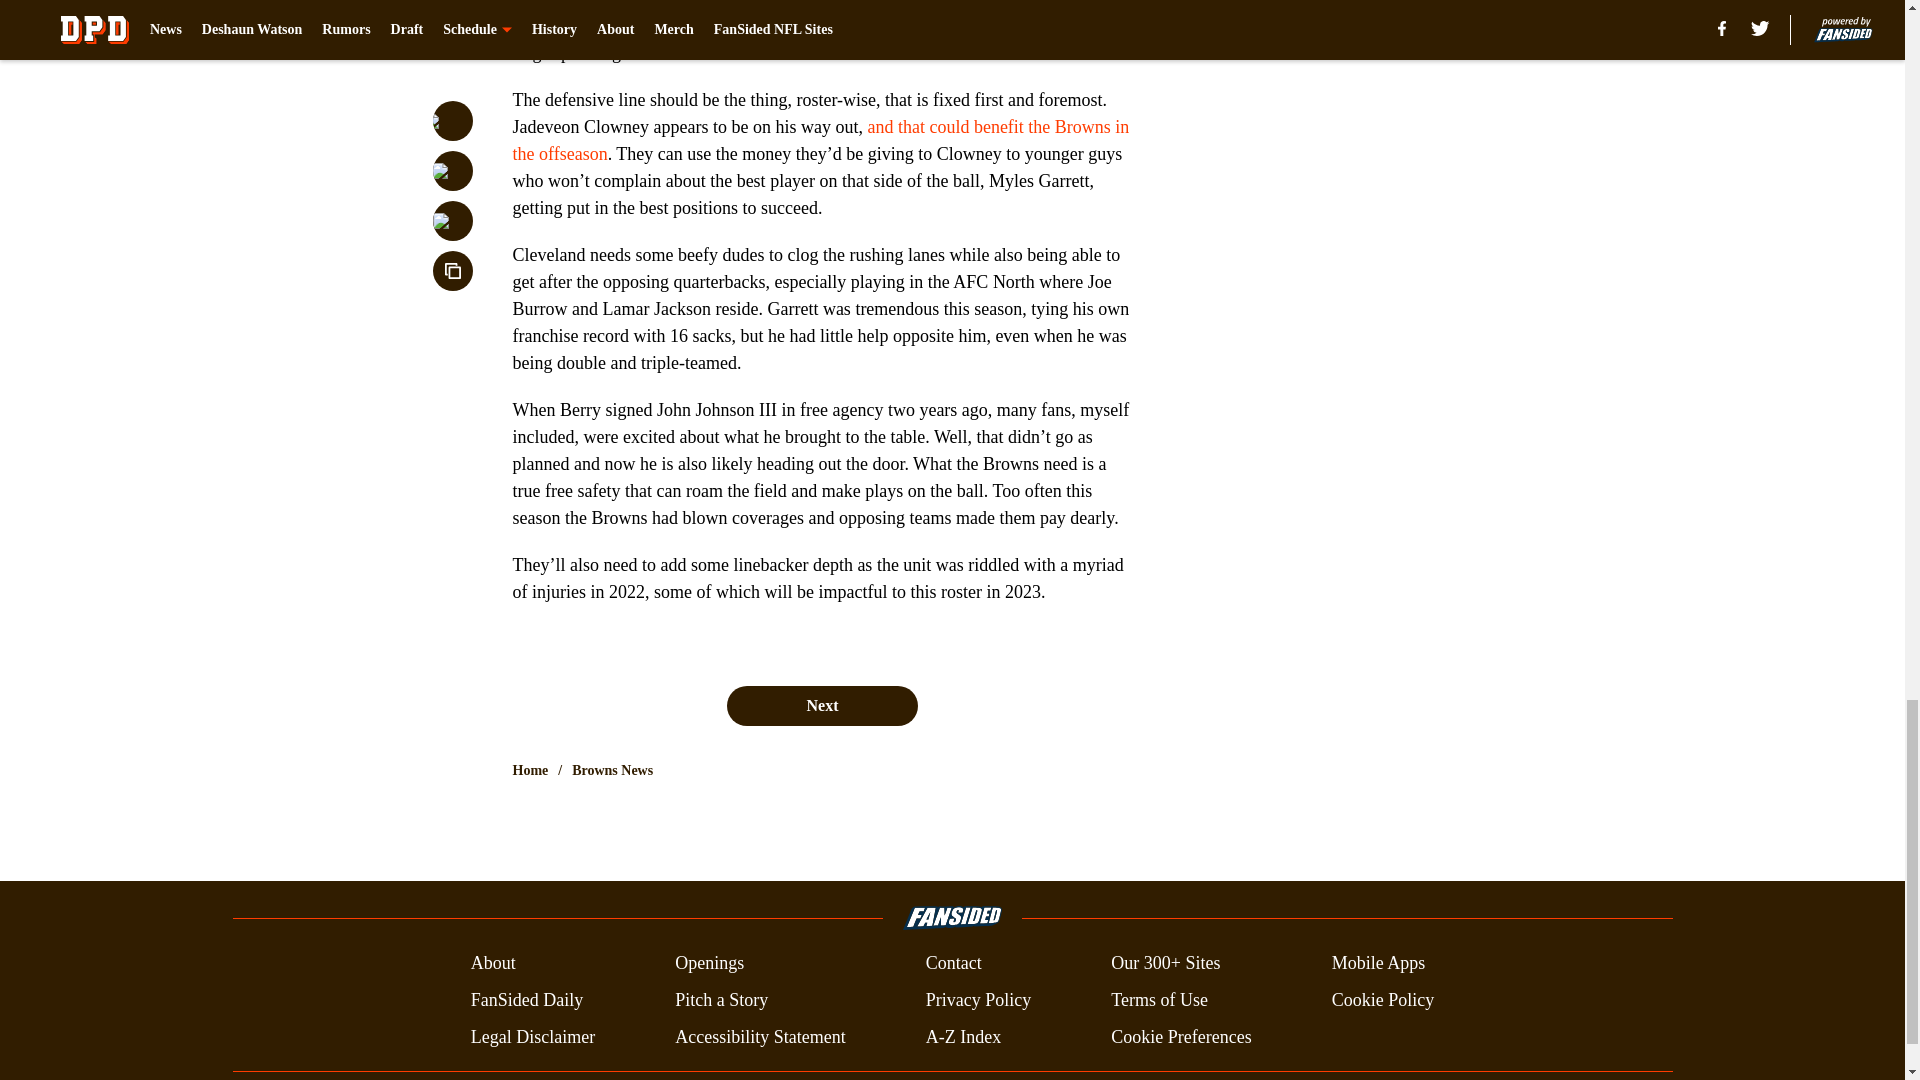 This screenshot has width=1920, height=1080. Describe the element at coordinates (953, 964) in the screenshot. I see `Contact` at that location.